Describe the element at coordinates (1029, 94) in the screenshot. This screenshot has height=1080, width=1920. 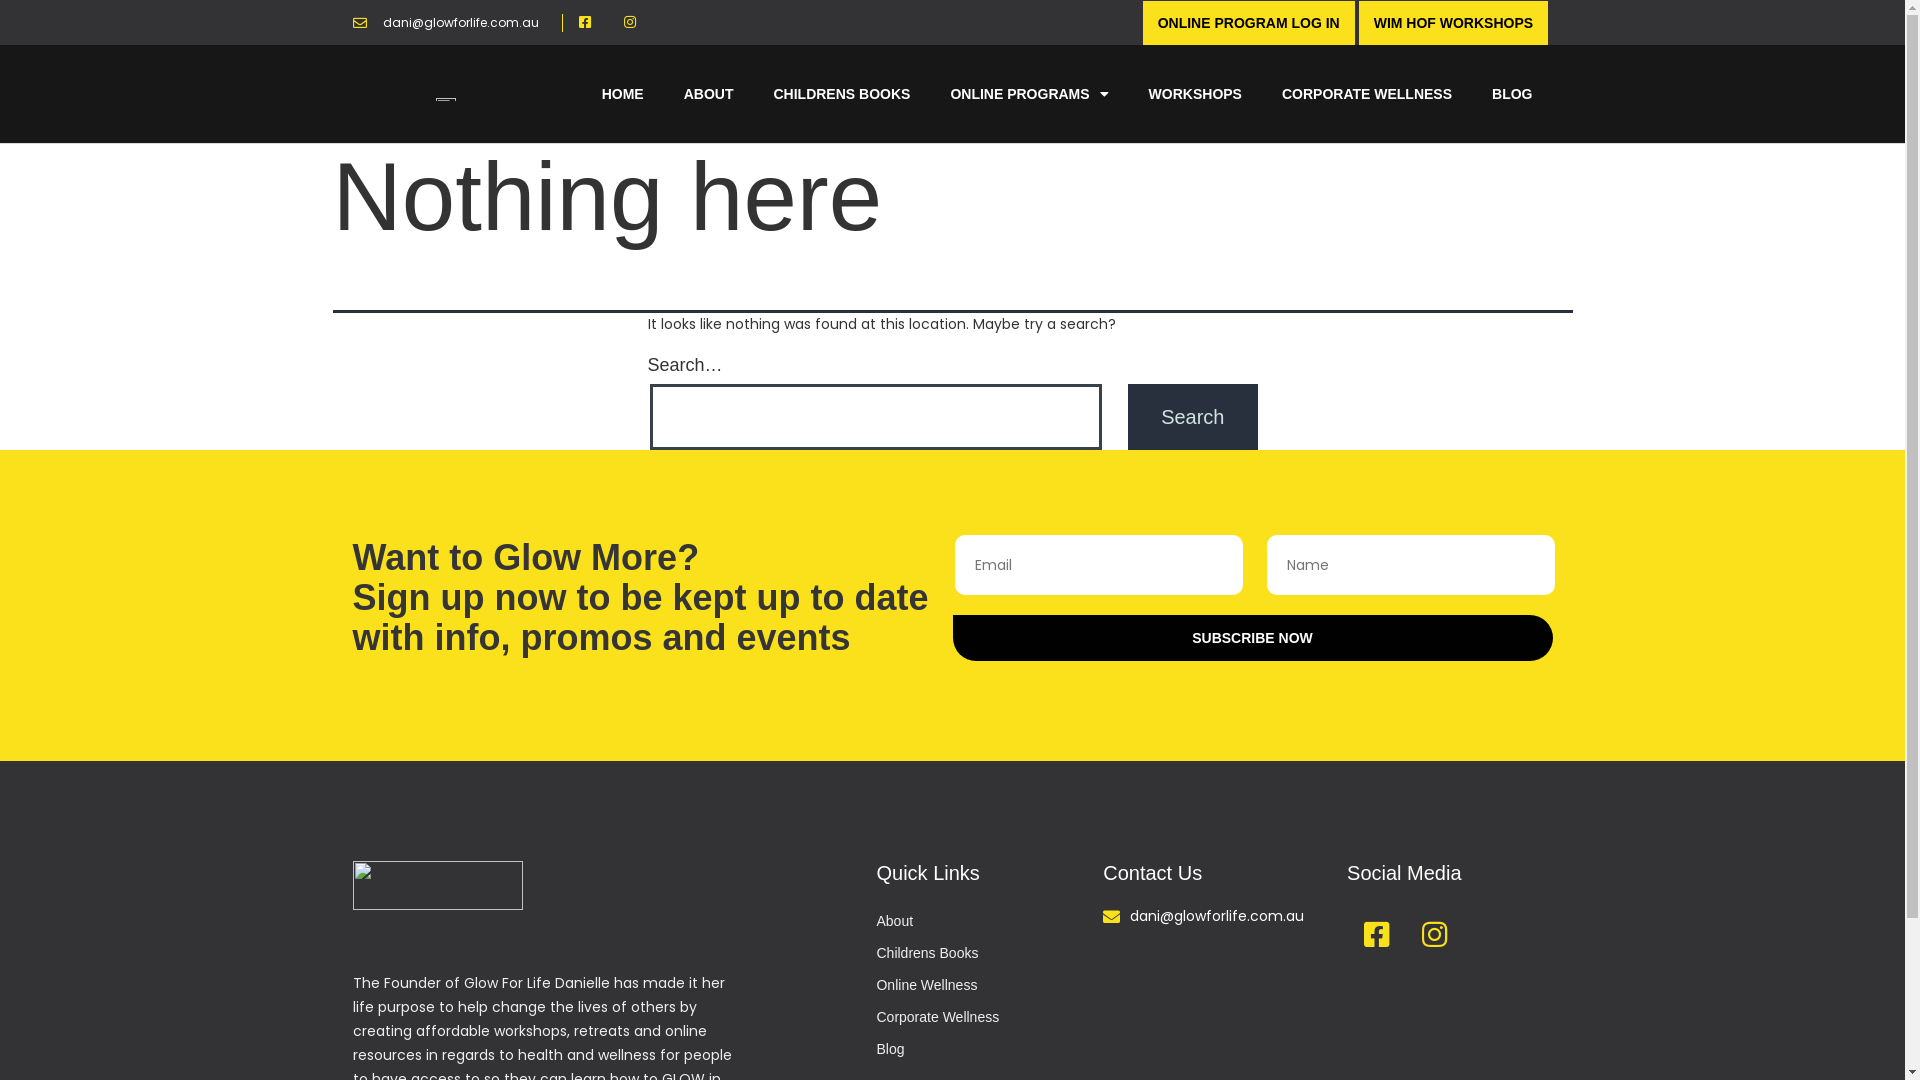
I see `ONLINE PROGRAMS` at that location.